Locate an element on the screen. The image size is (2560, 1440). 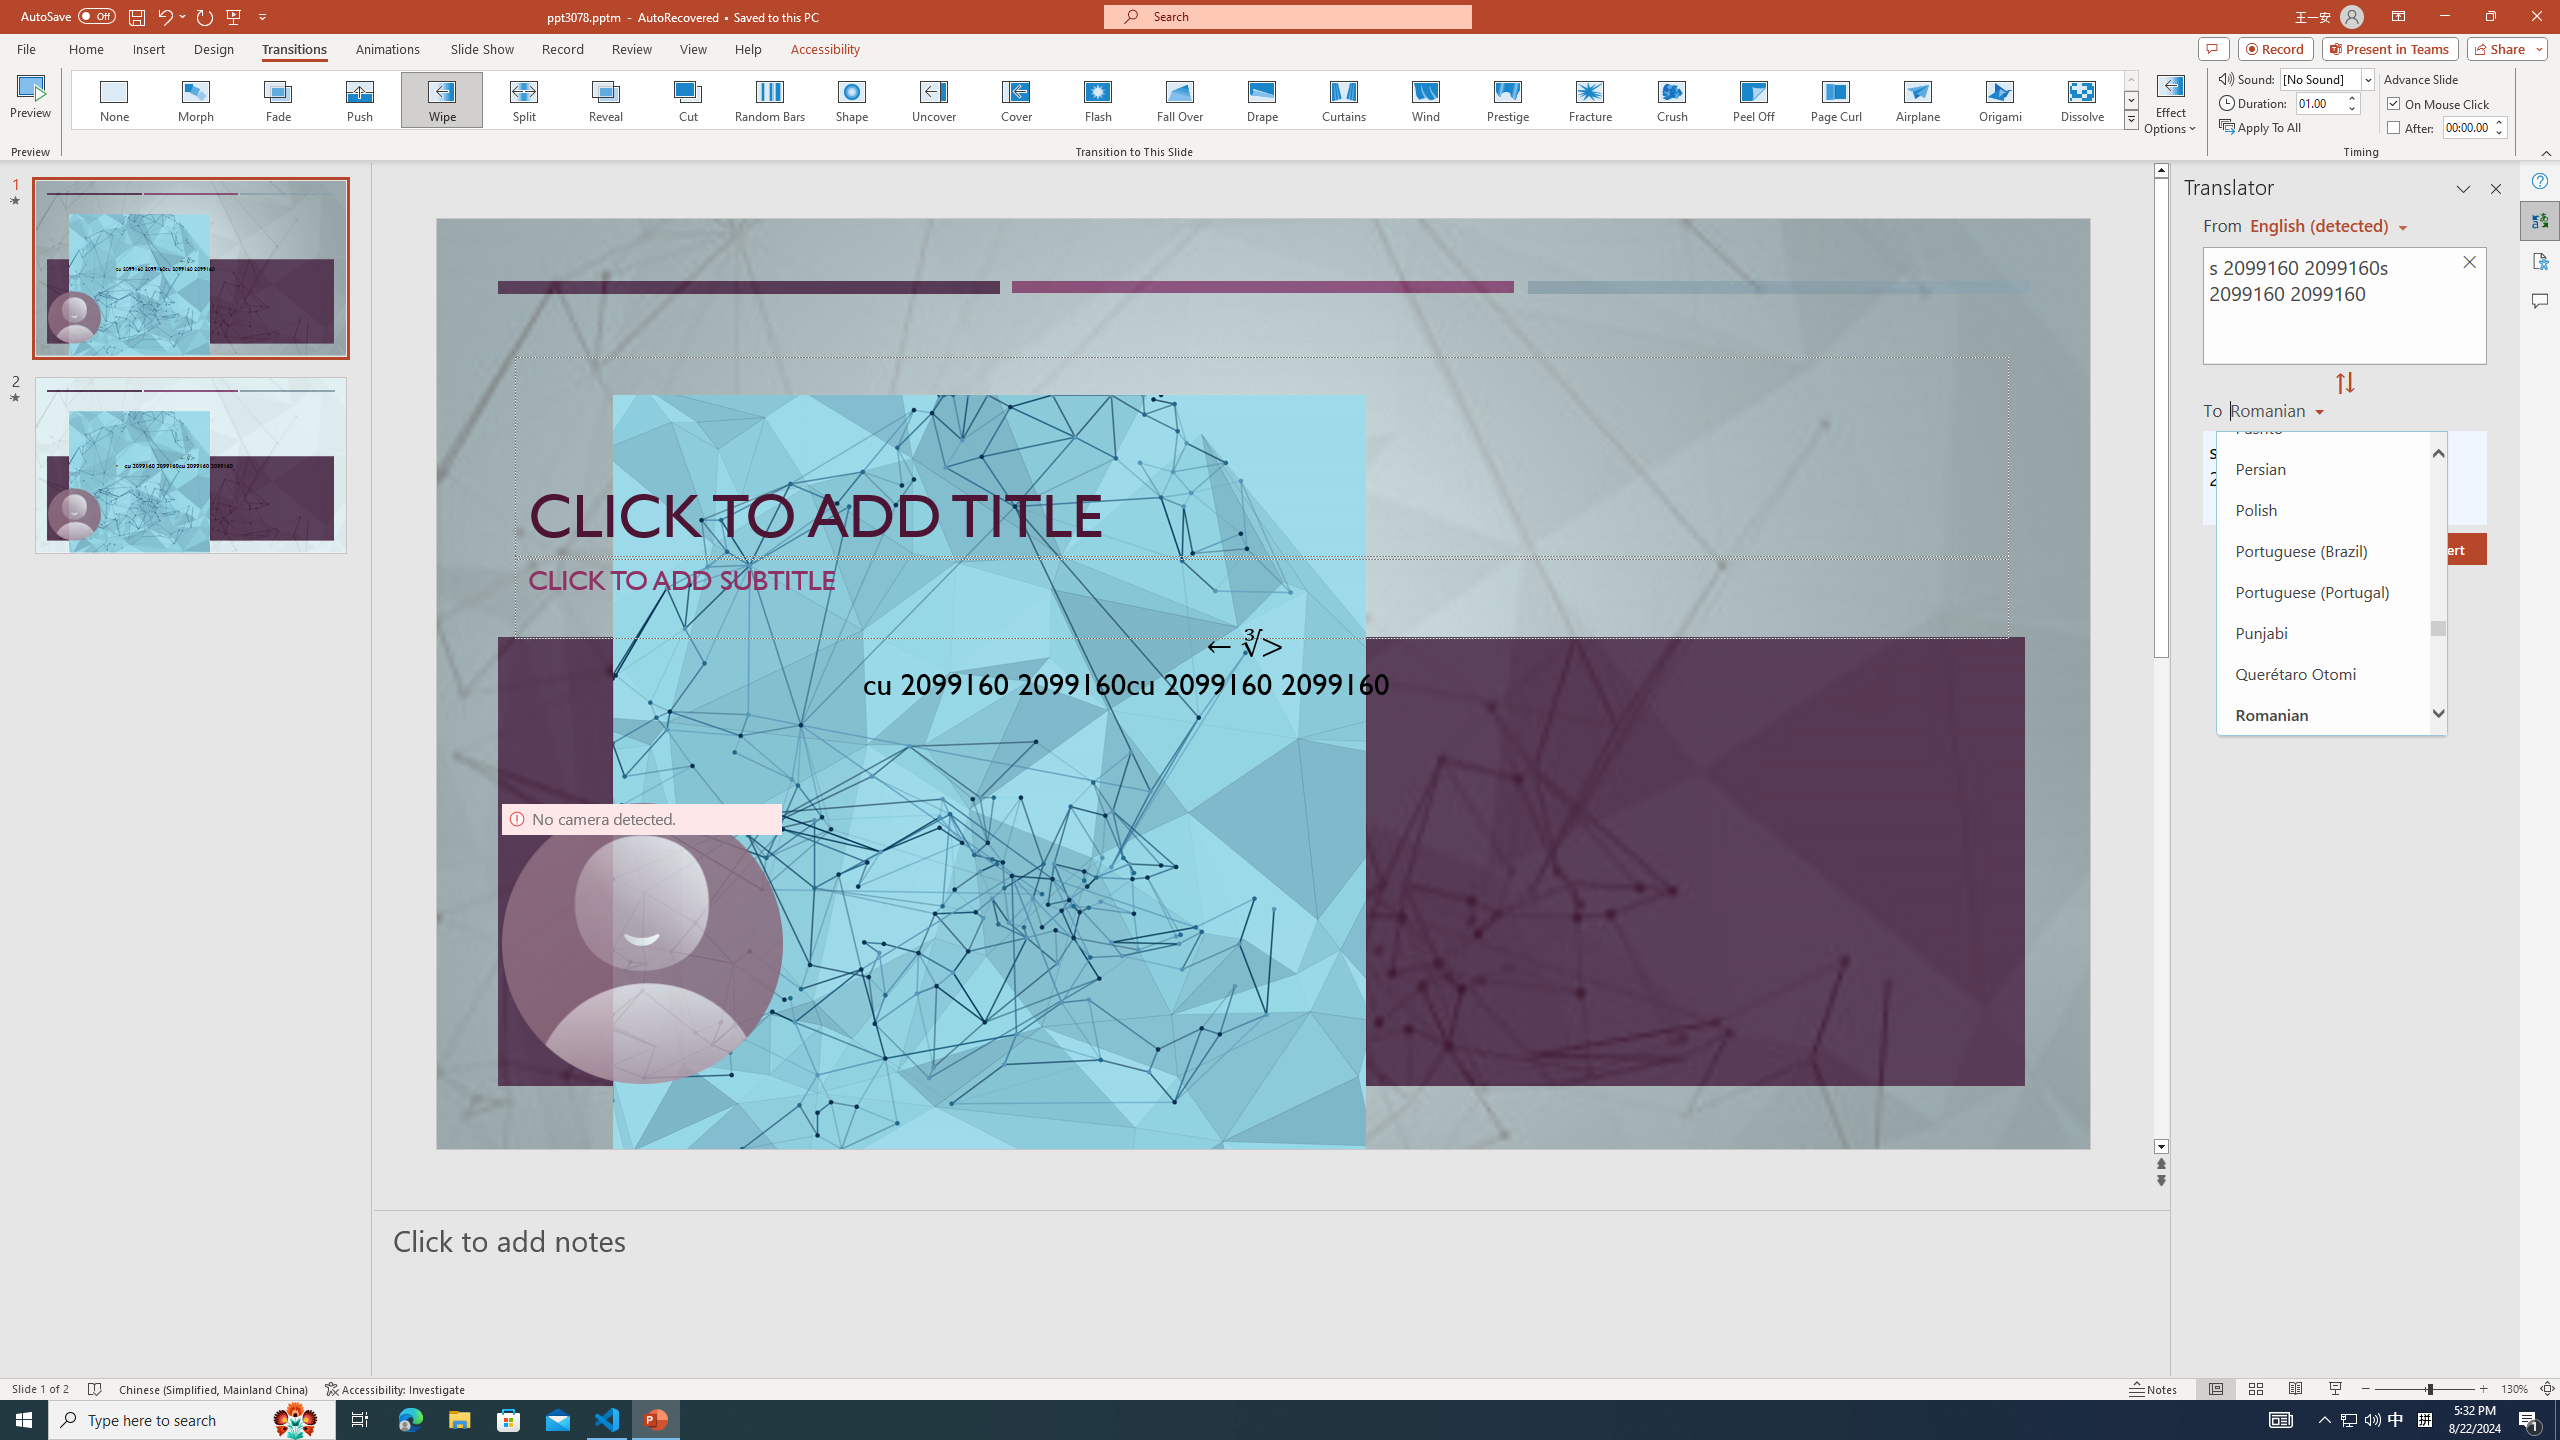
TextBox 61 is located at coordinates (1260, 688).